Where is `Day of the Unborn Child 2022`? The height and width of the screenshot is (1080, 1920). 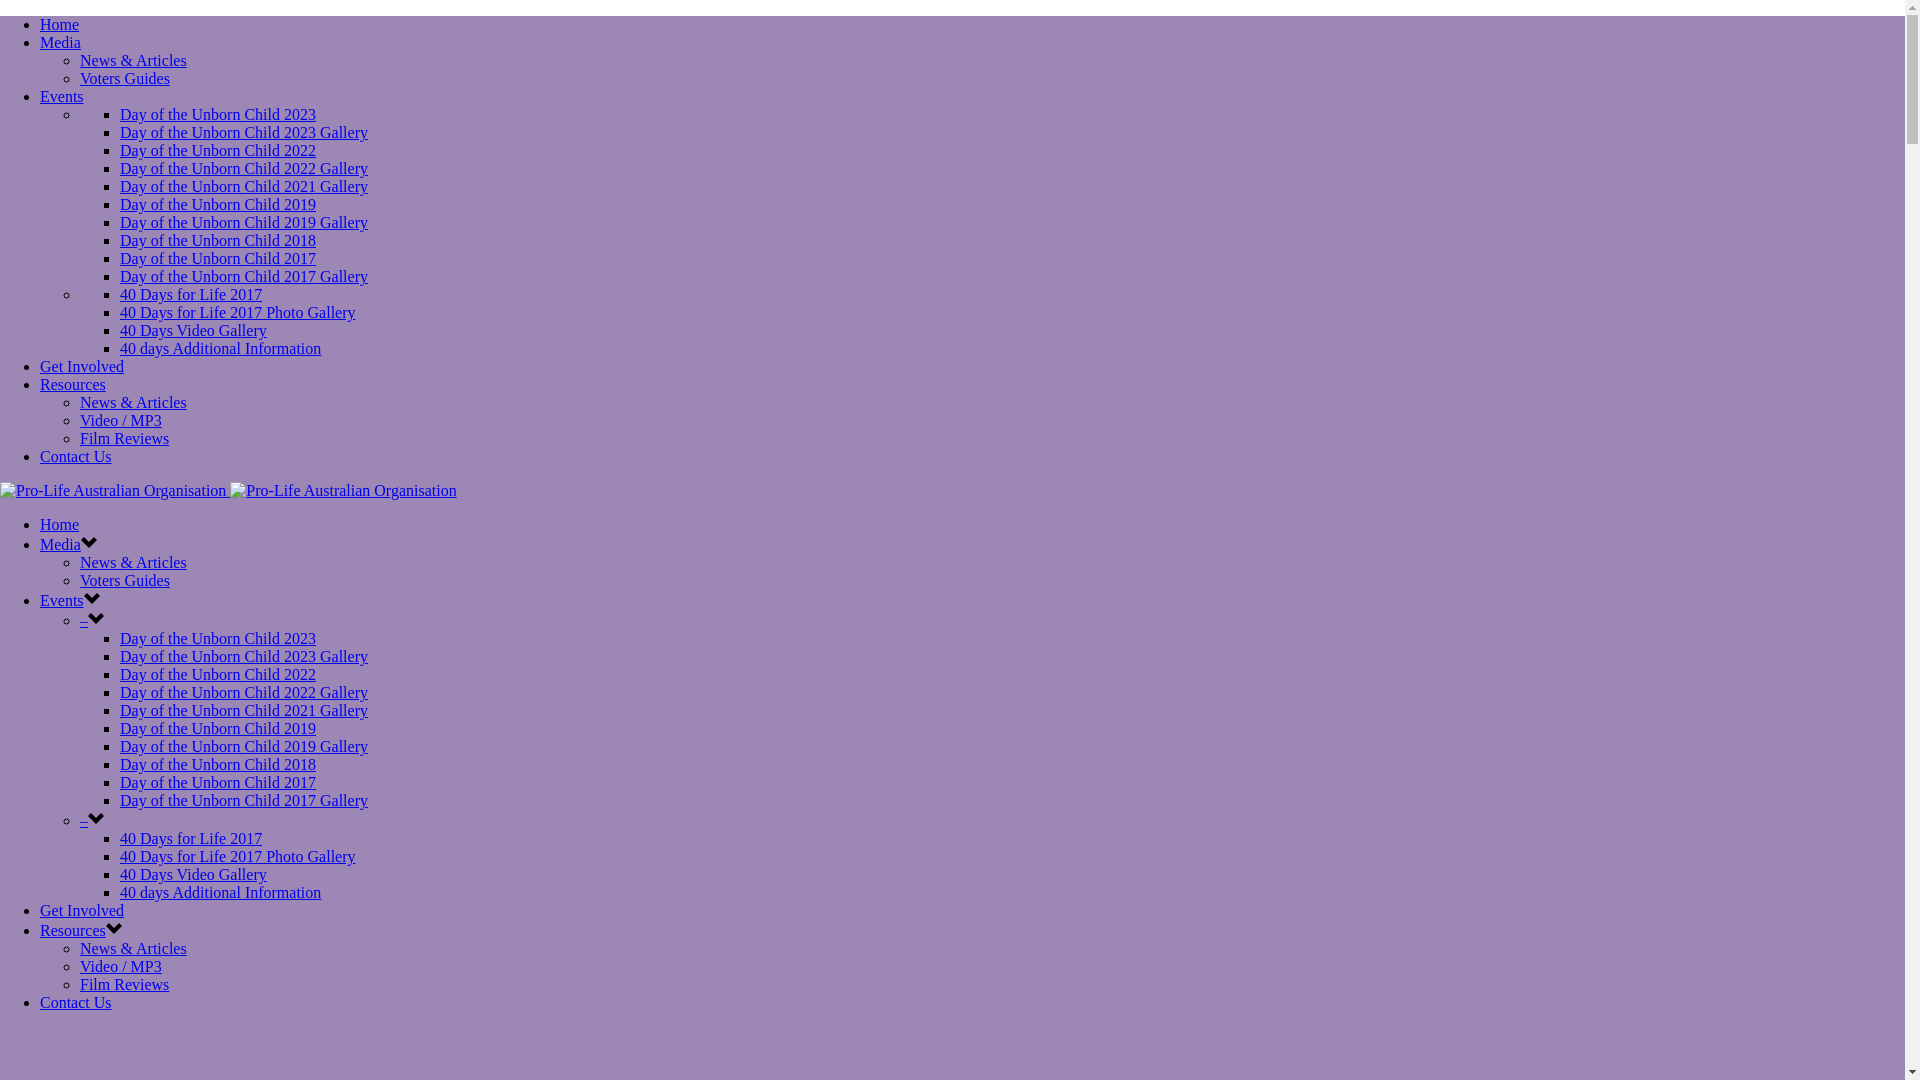 Day of the Unborn Child 2022 is located at coordinates (218, 150).